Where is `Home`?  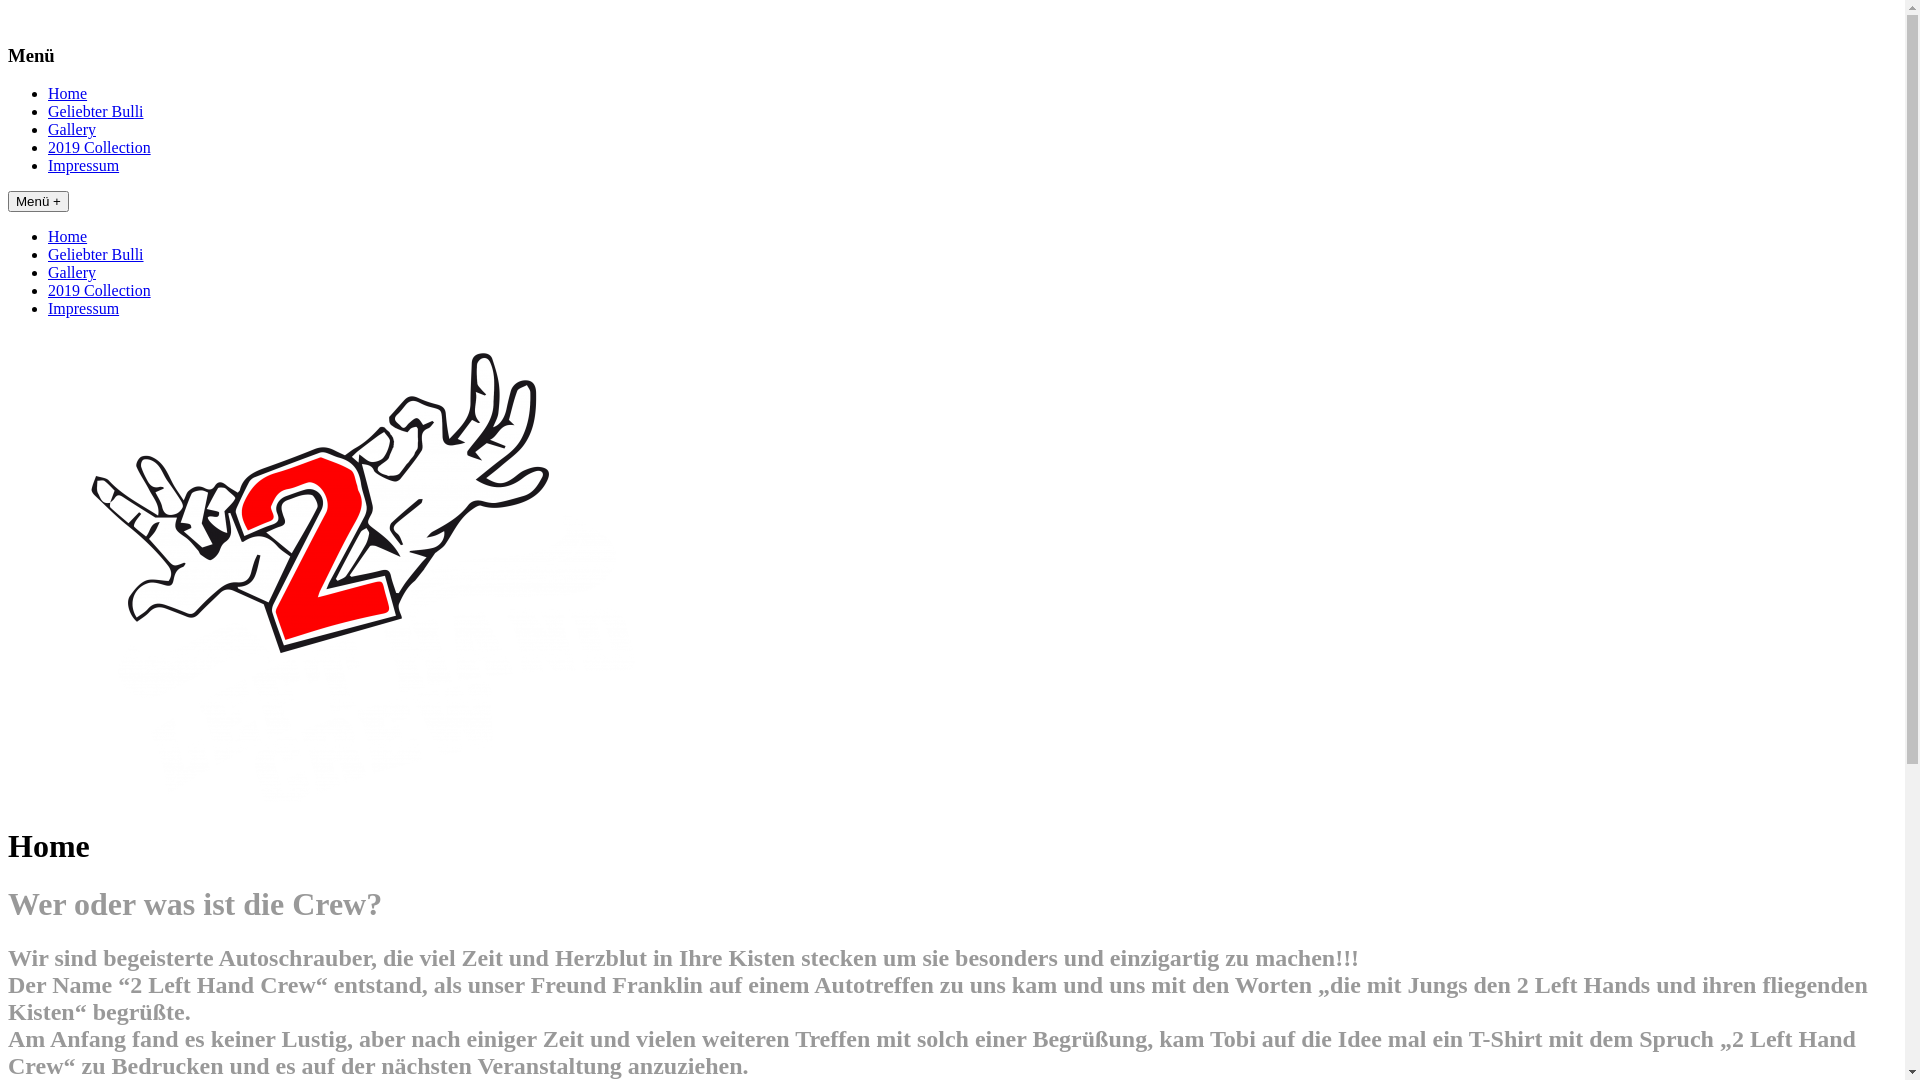
Home is located at coordinates (68, 94).